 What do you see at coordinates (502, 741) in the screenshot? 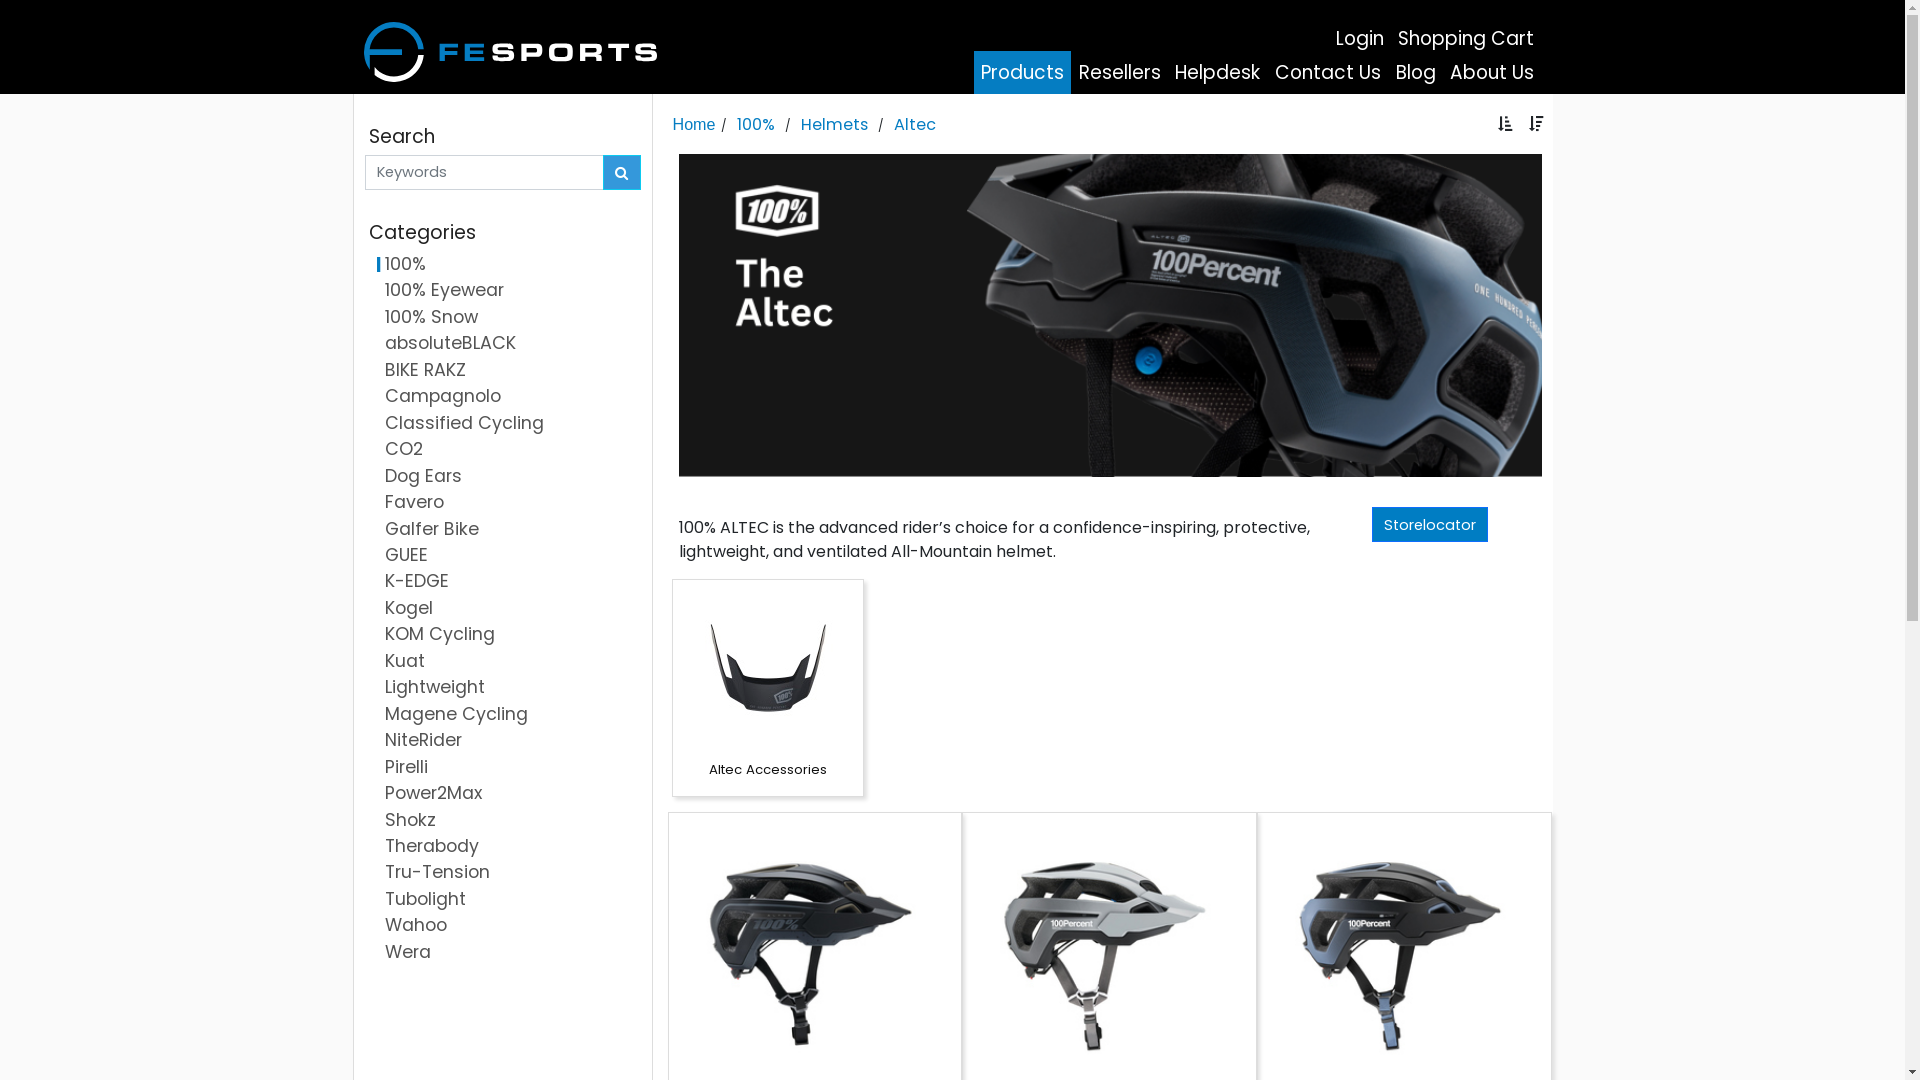
I see `NiteRider` at bounding box center [502, 741].